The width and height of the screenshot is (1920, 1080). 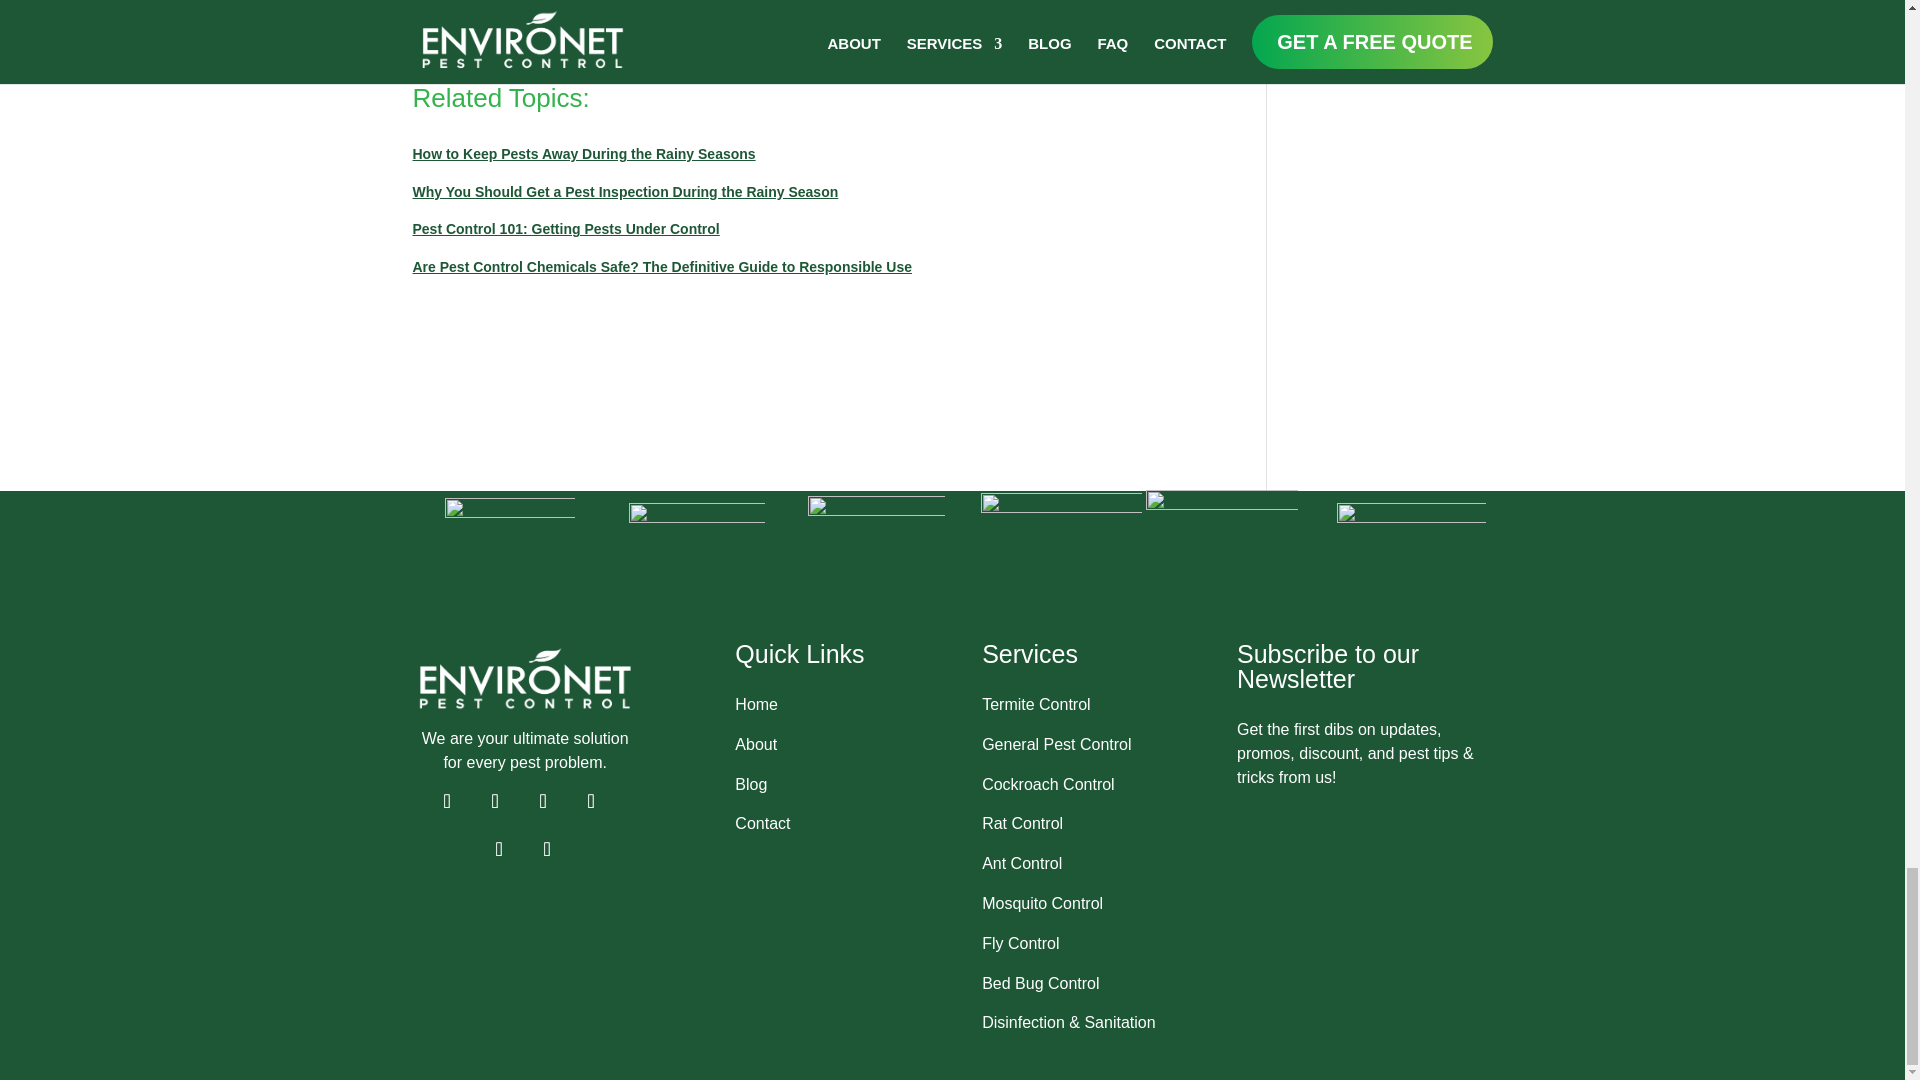 What do you see at coordinates (508, 562) in the screenshot?
I see `NPMA Logo` at bounding box center [508, 562].